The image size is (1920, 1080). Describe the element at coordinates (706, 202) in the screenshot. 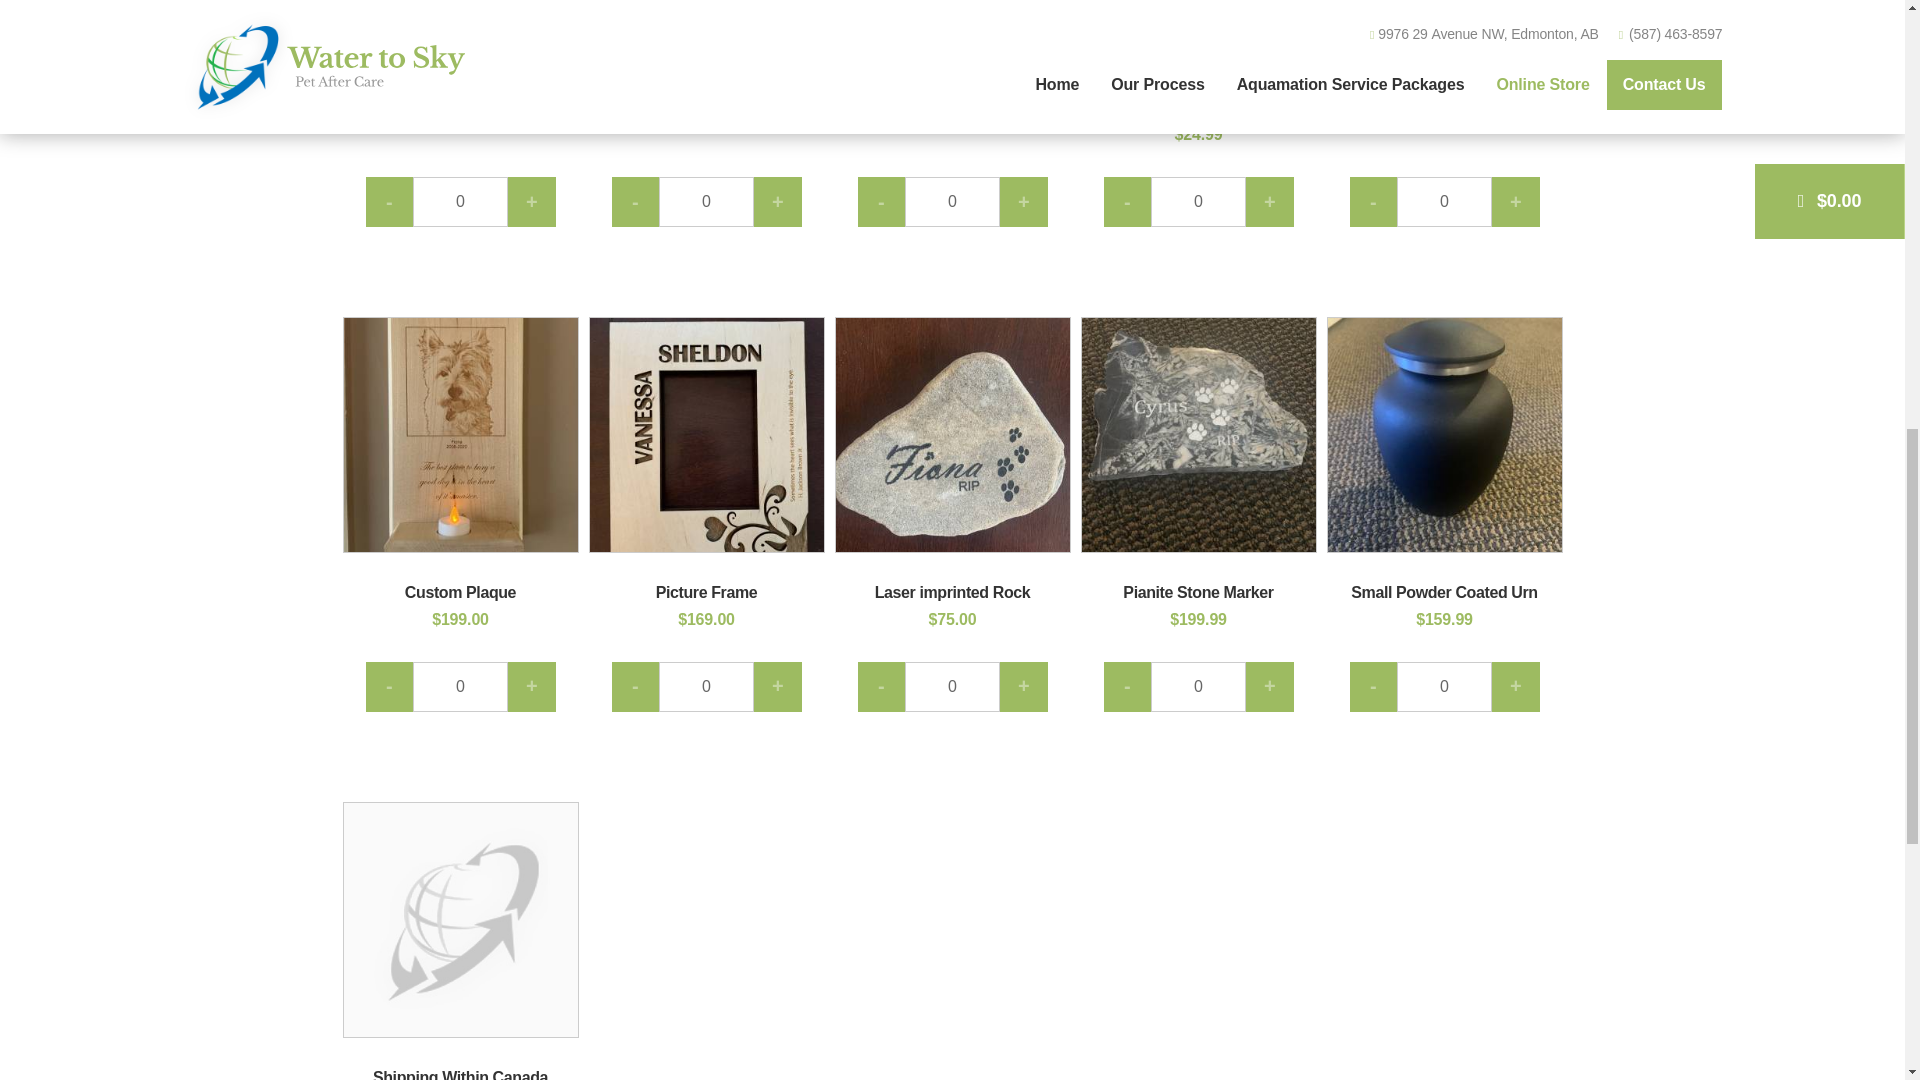

I see `0` at that location.